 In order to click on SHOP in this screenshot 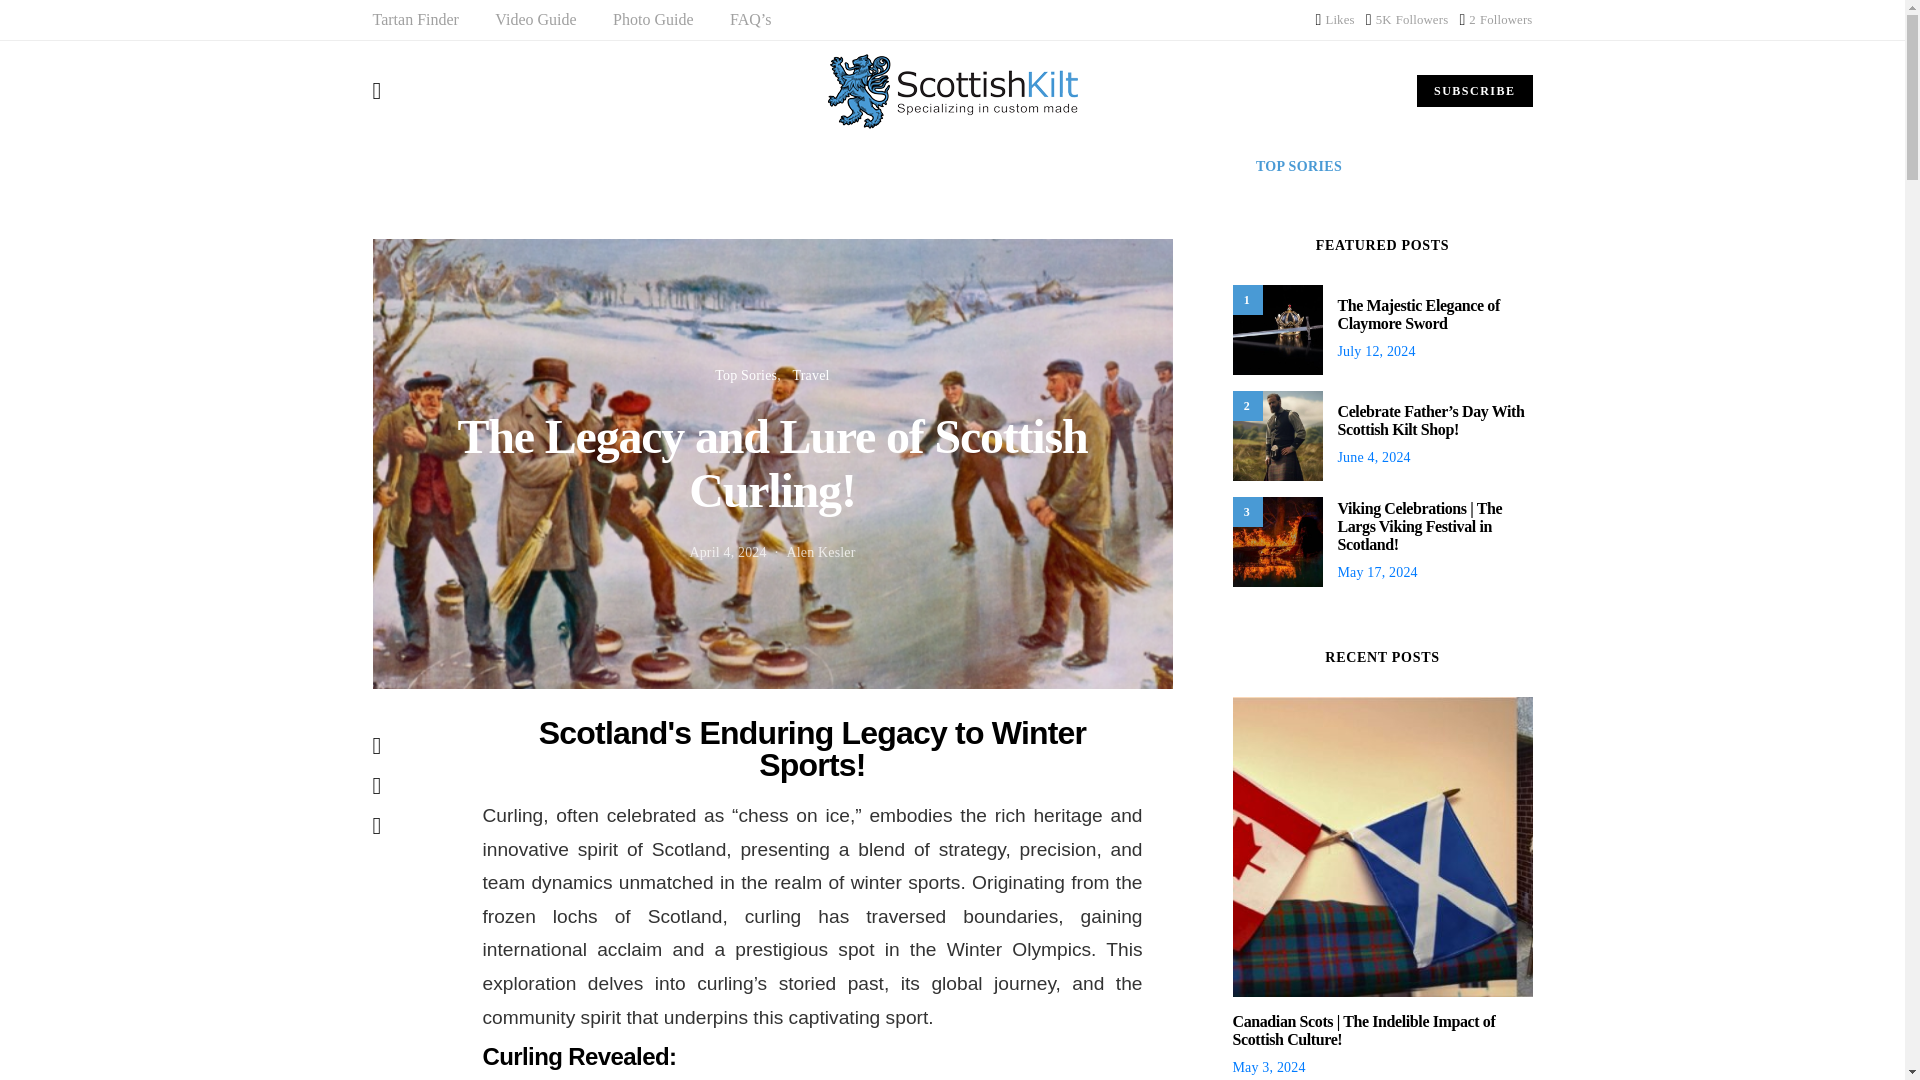, I will do `click(415, 20)`.